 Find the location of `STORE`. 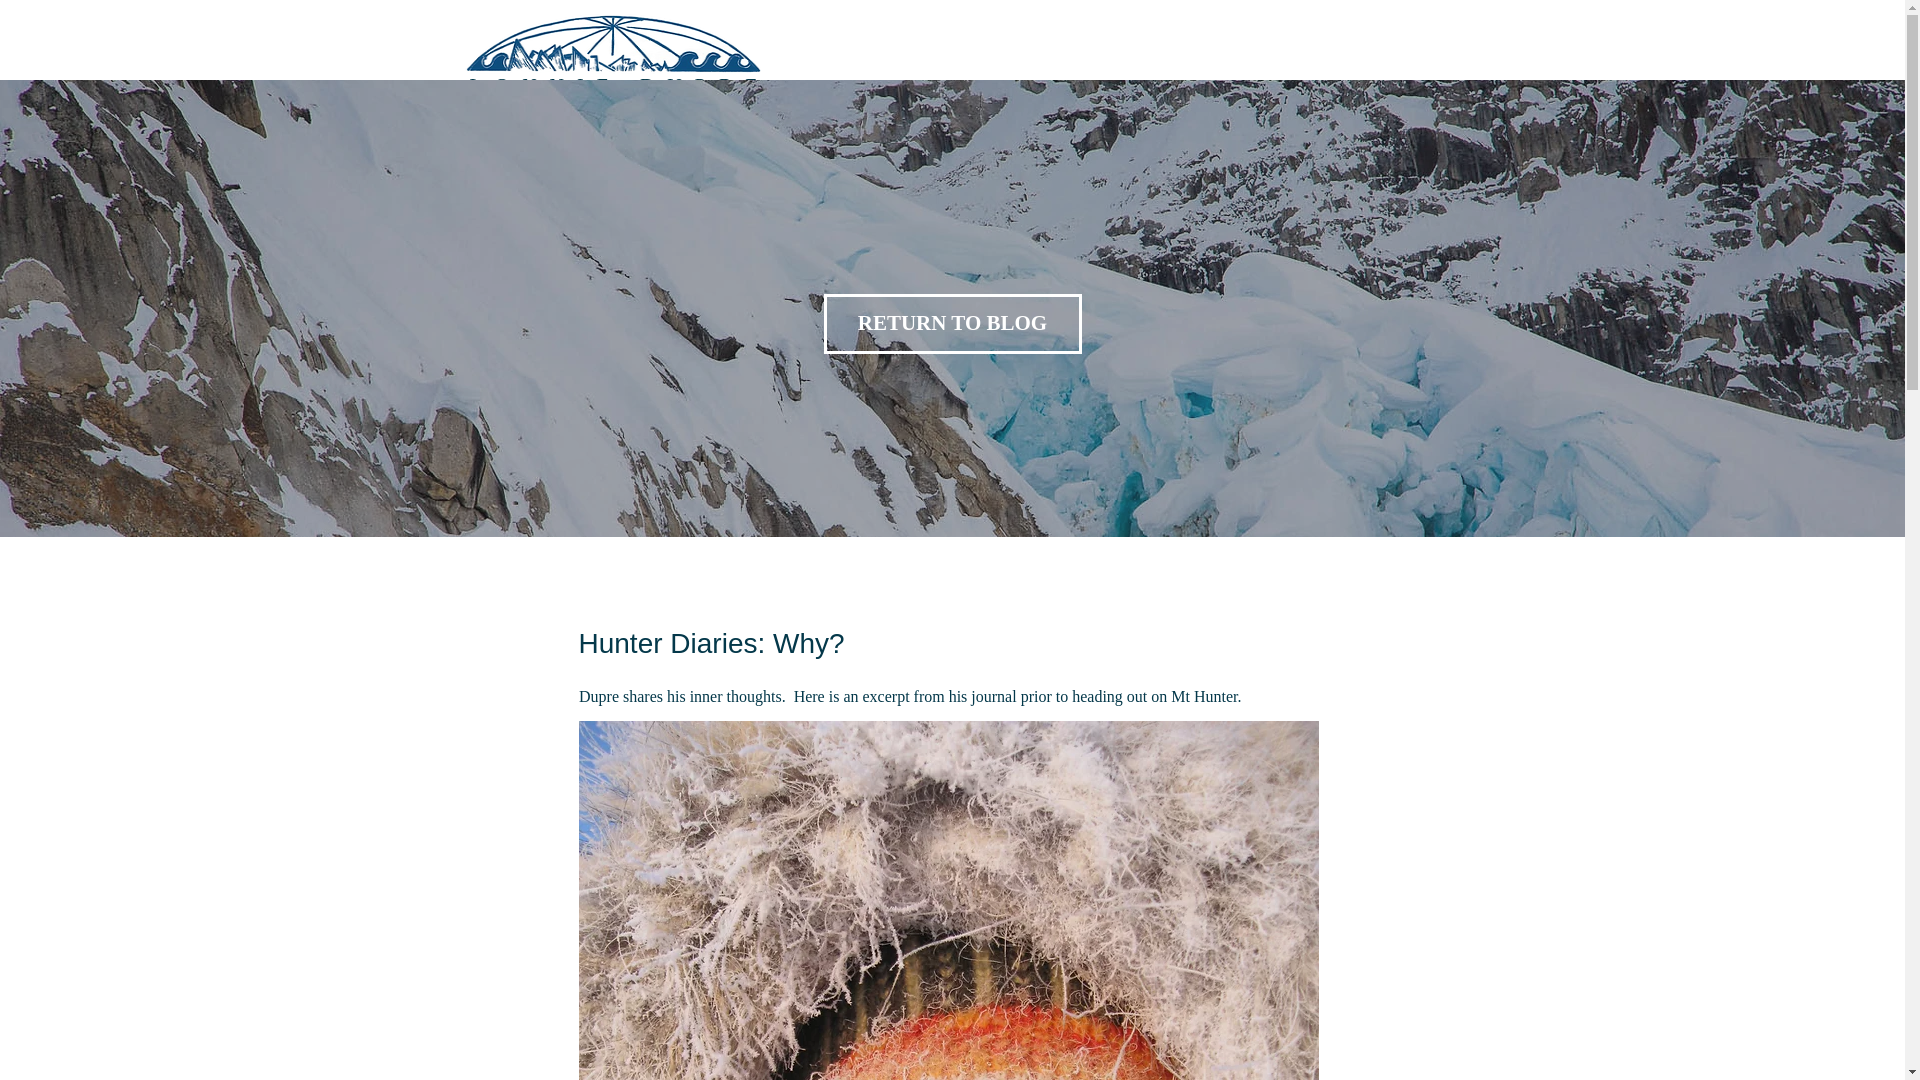

STORE is located at coordinates (1302, 85).